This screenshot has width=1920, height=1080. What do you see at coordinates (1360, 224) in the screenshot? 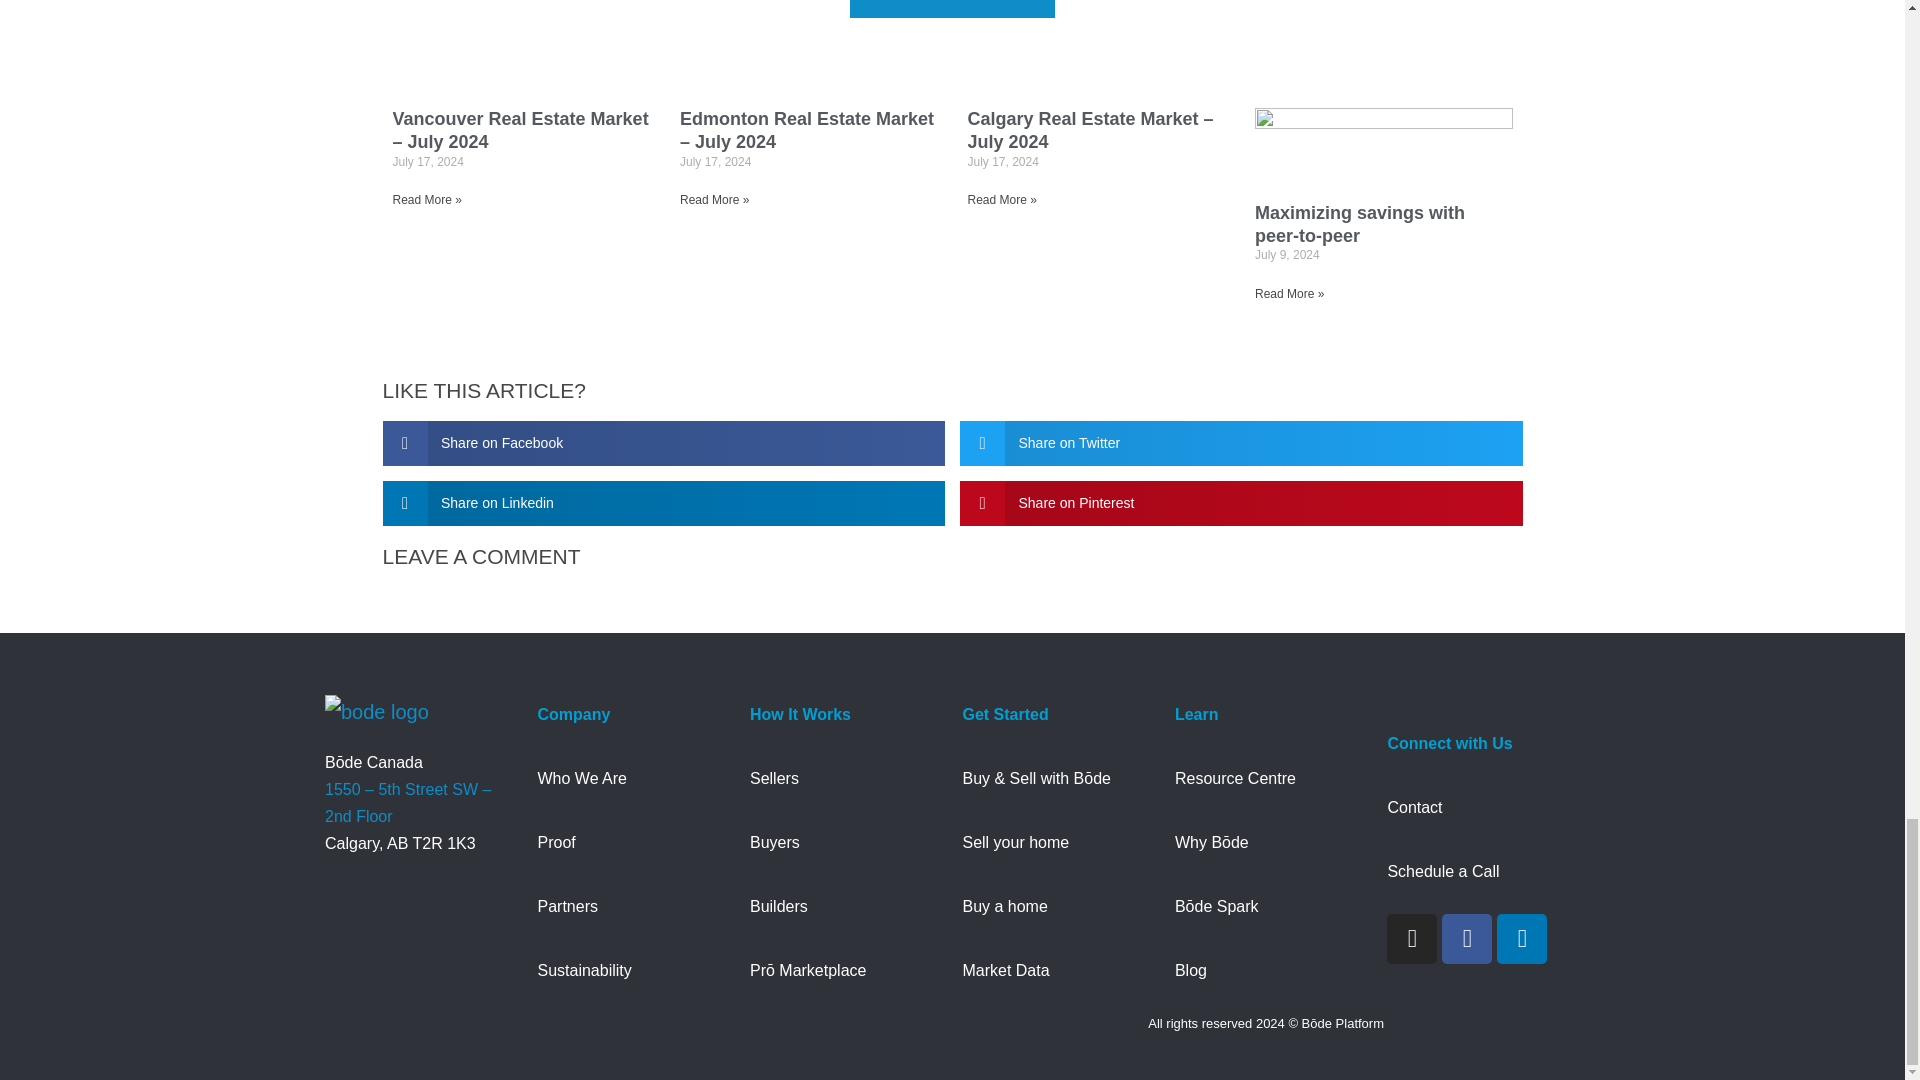
I see `Maximizing savings with peer-to-peer` at bounding box center [1360, 224].